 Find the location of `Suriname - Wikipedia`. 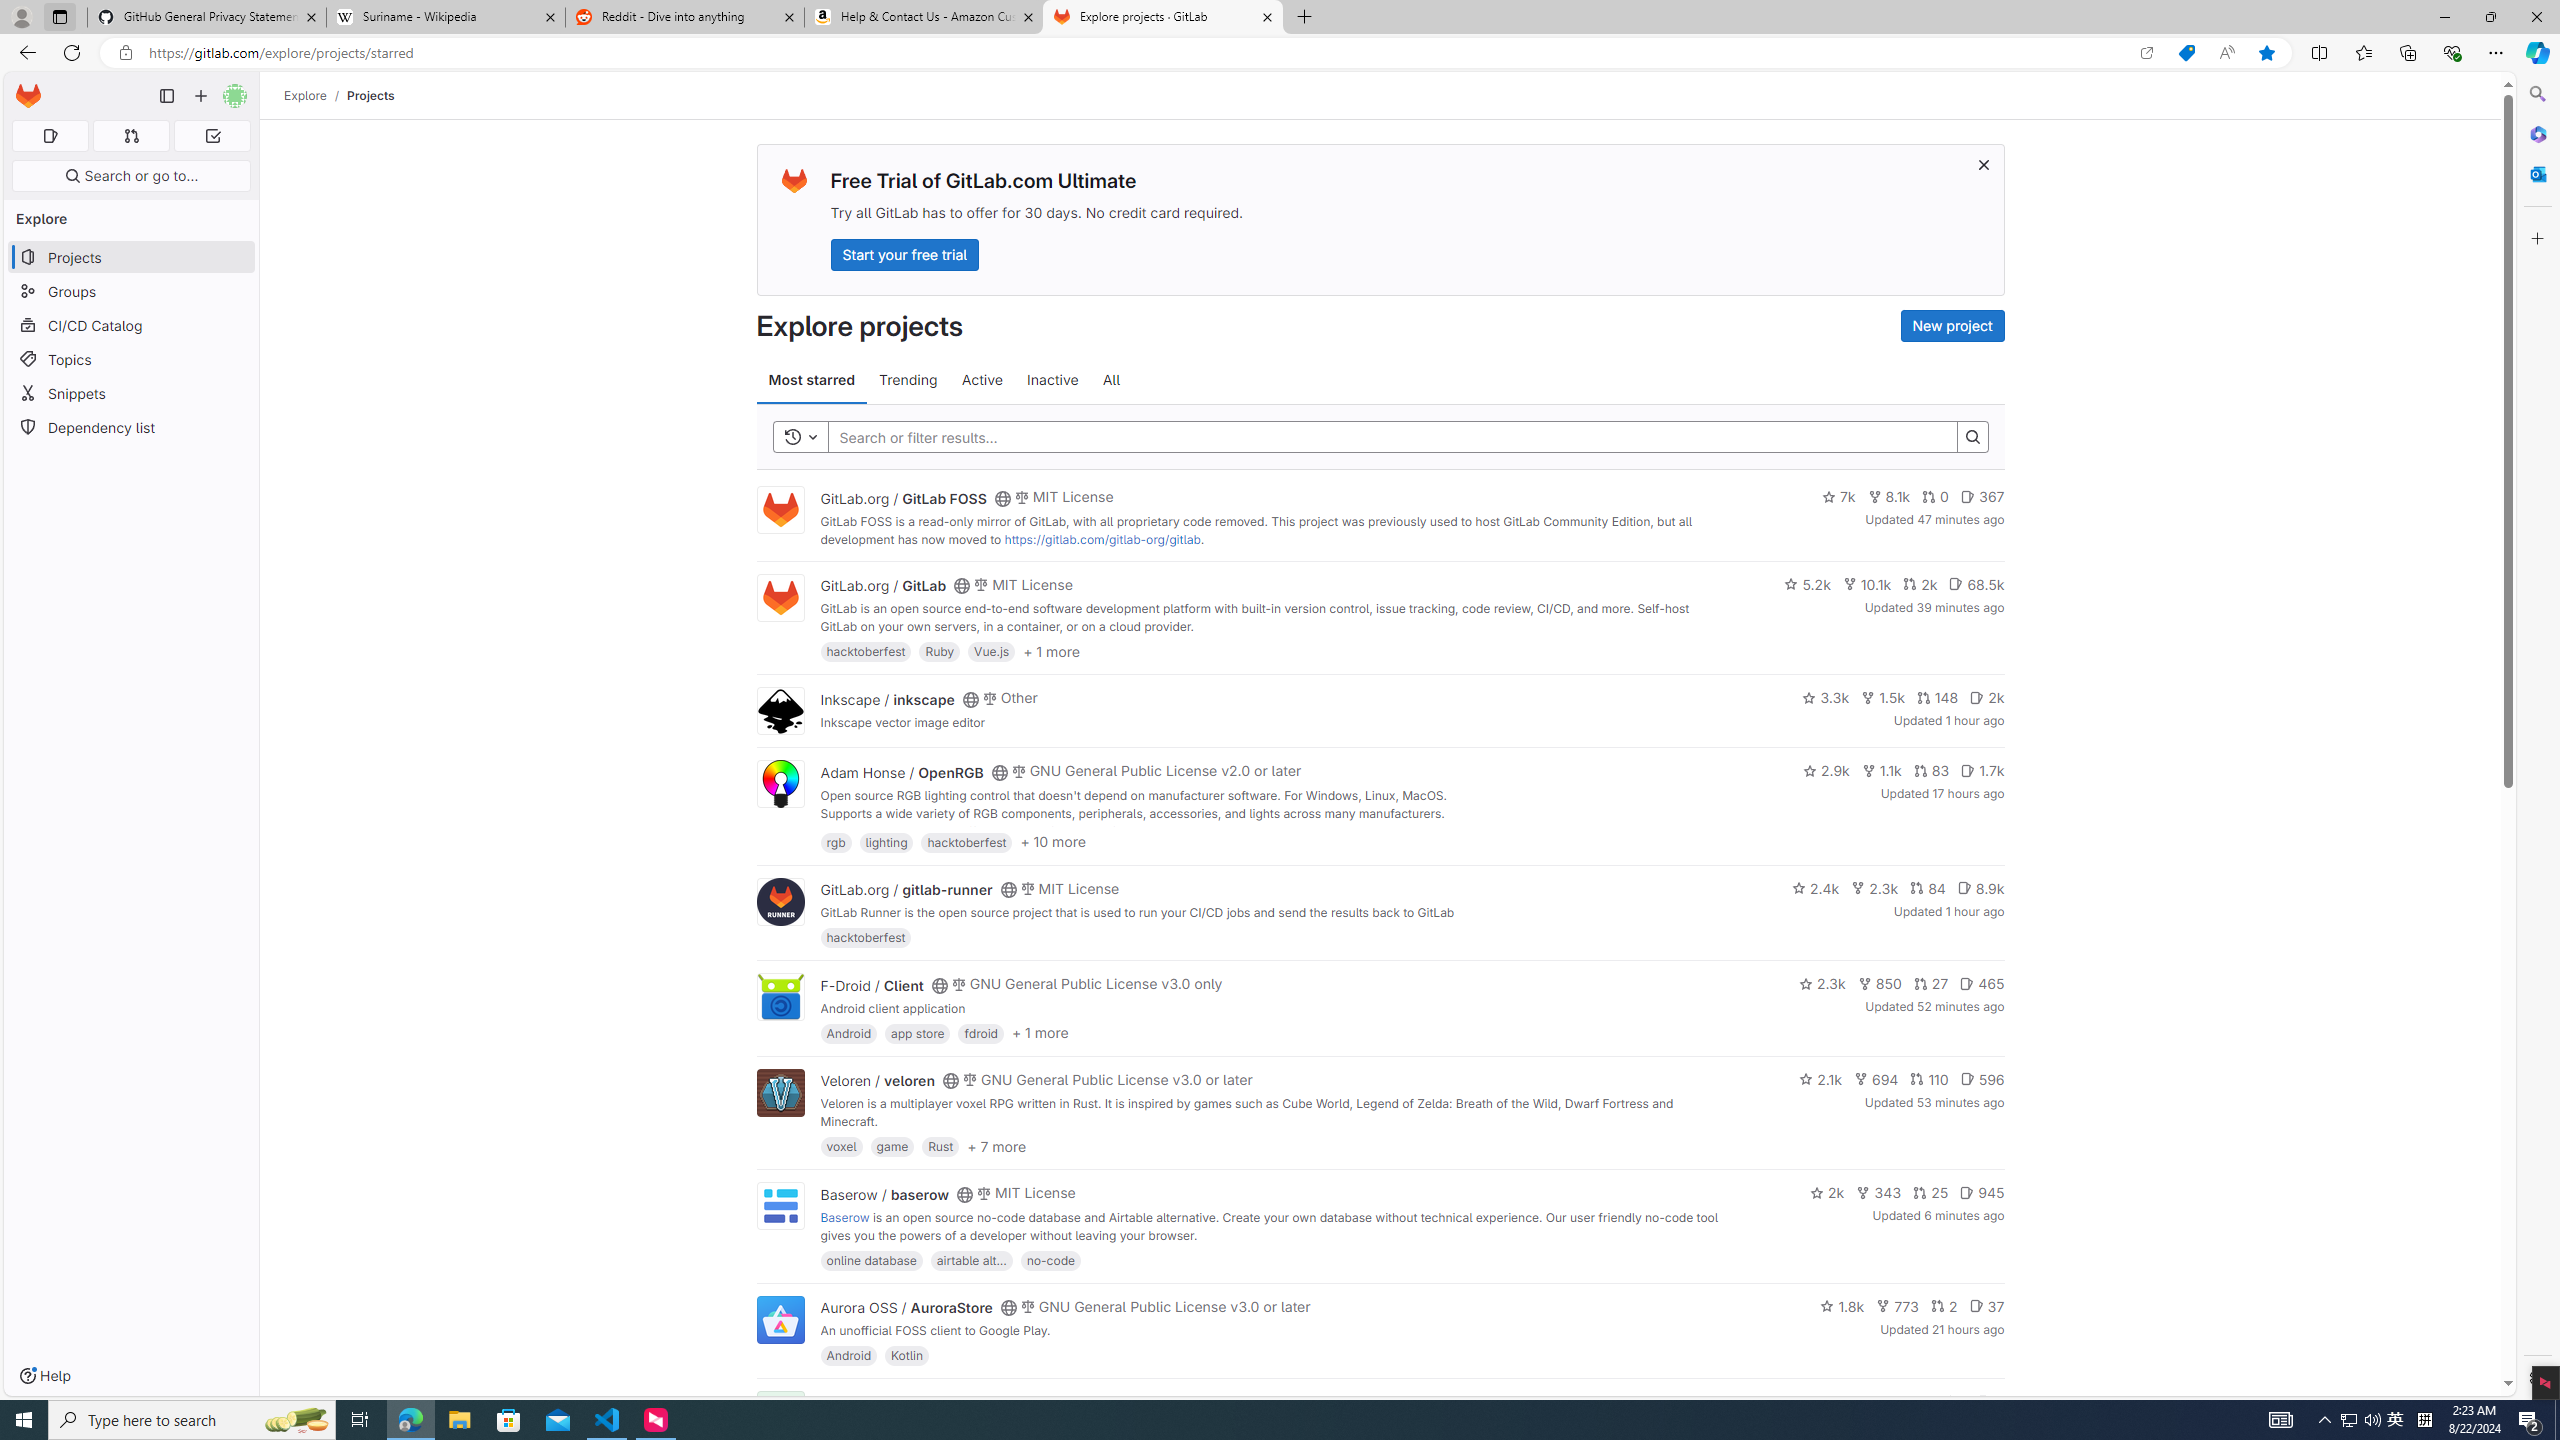

Suriname - Wikipedia is located at coordinates (445, 17).